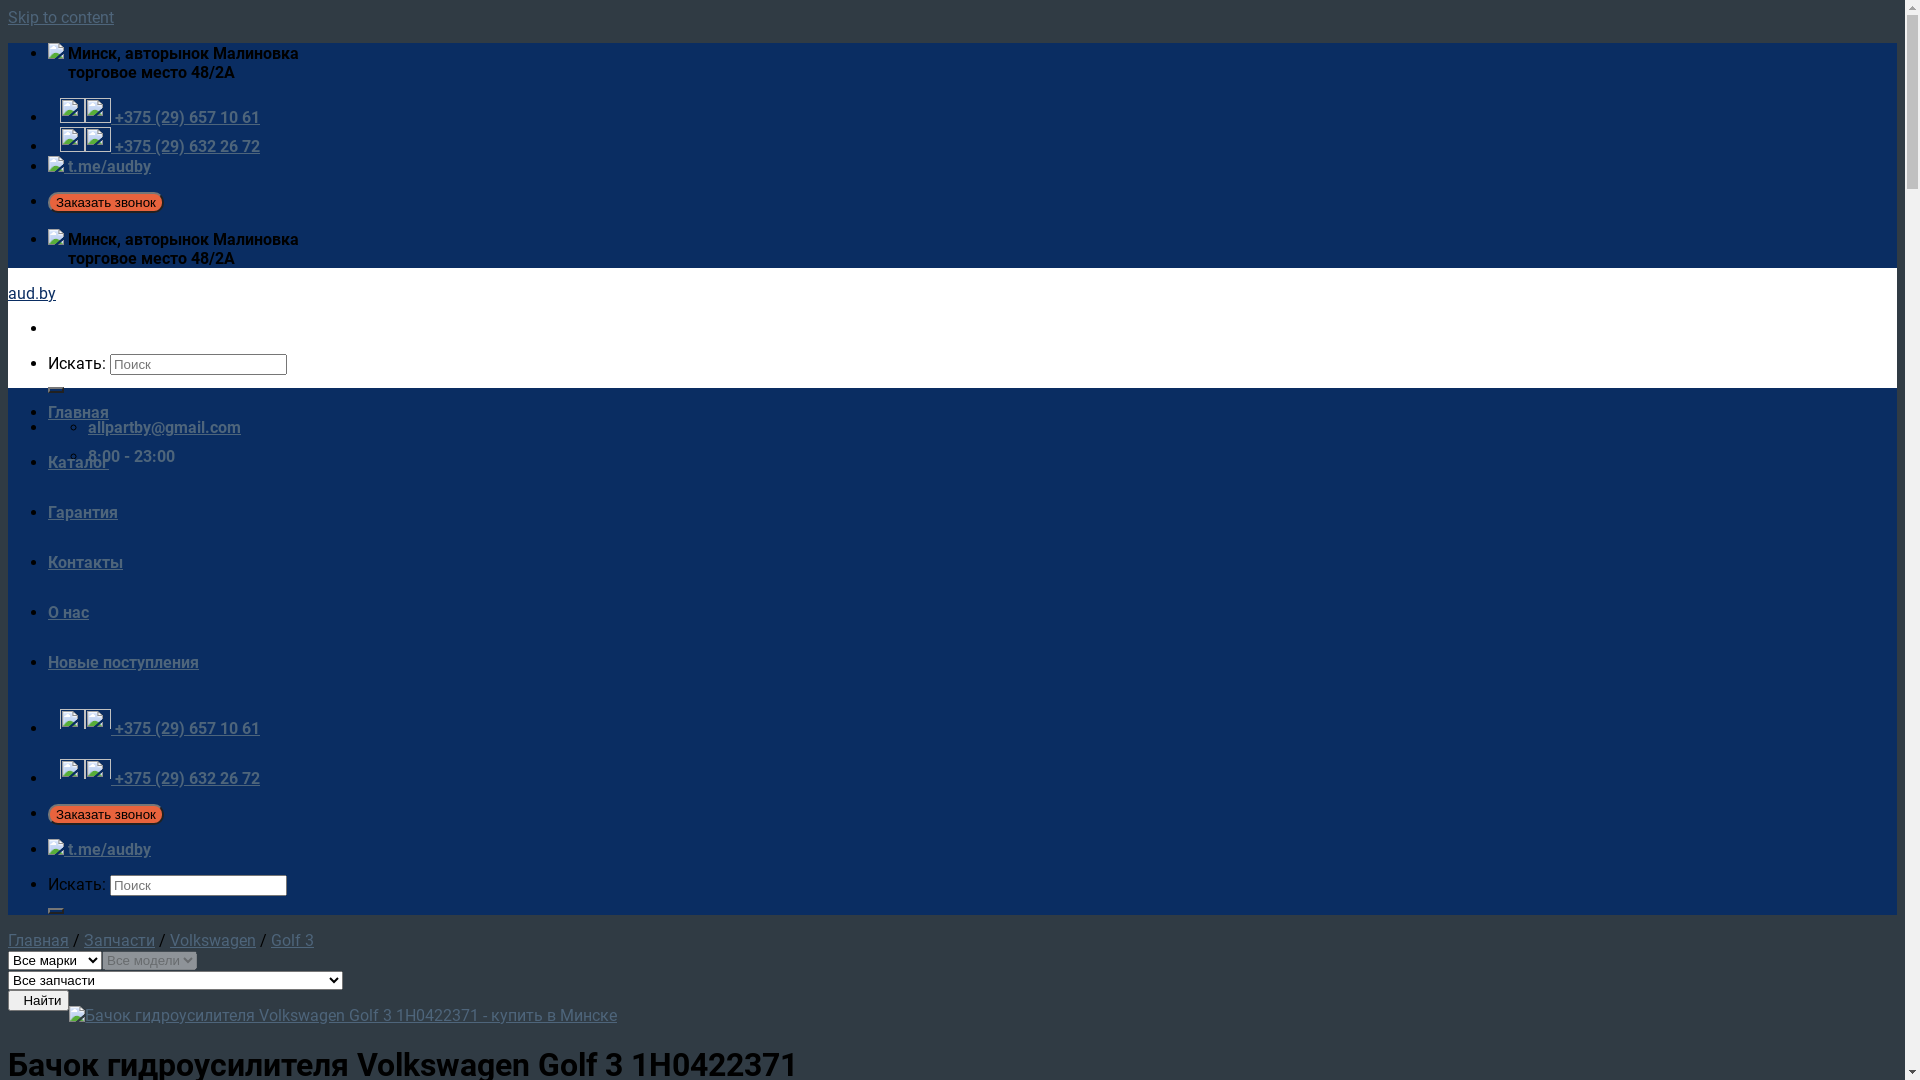 Image resolution: width=1920 pixels, height=1080 pixels. What do you see at coordinates (164, 428) in the screenshot?
I see `allpartby@gmail.com` at bounding box center [164, 428].